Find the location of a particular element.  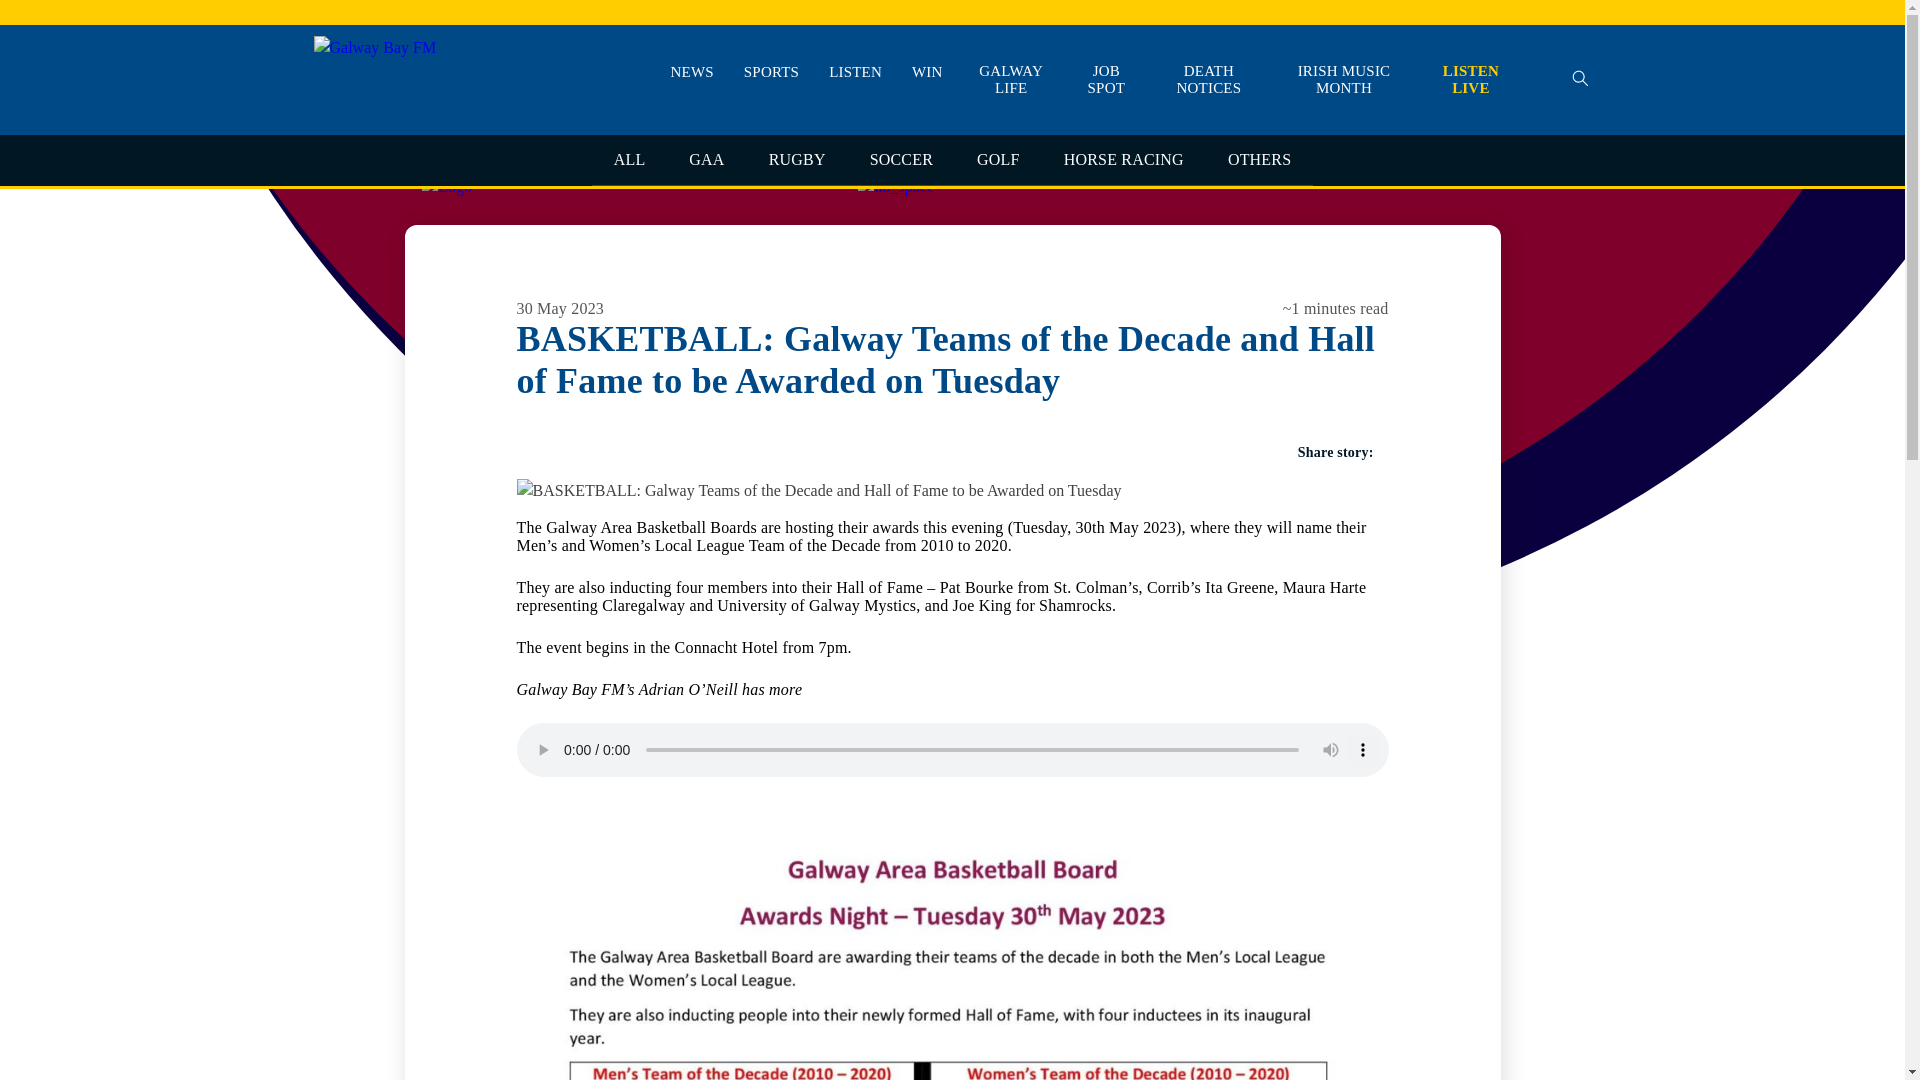

JOB SPOT is located at coordinates (1106, 80).